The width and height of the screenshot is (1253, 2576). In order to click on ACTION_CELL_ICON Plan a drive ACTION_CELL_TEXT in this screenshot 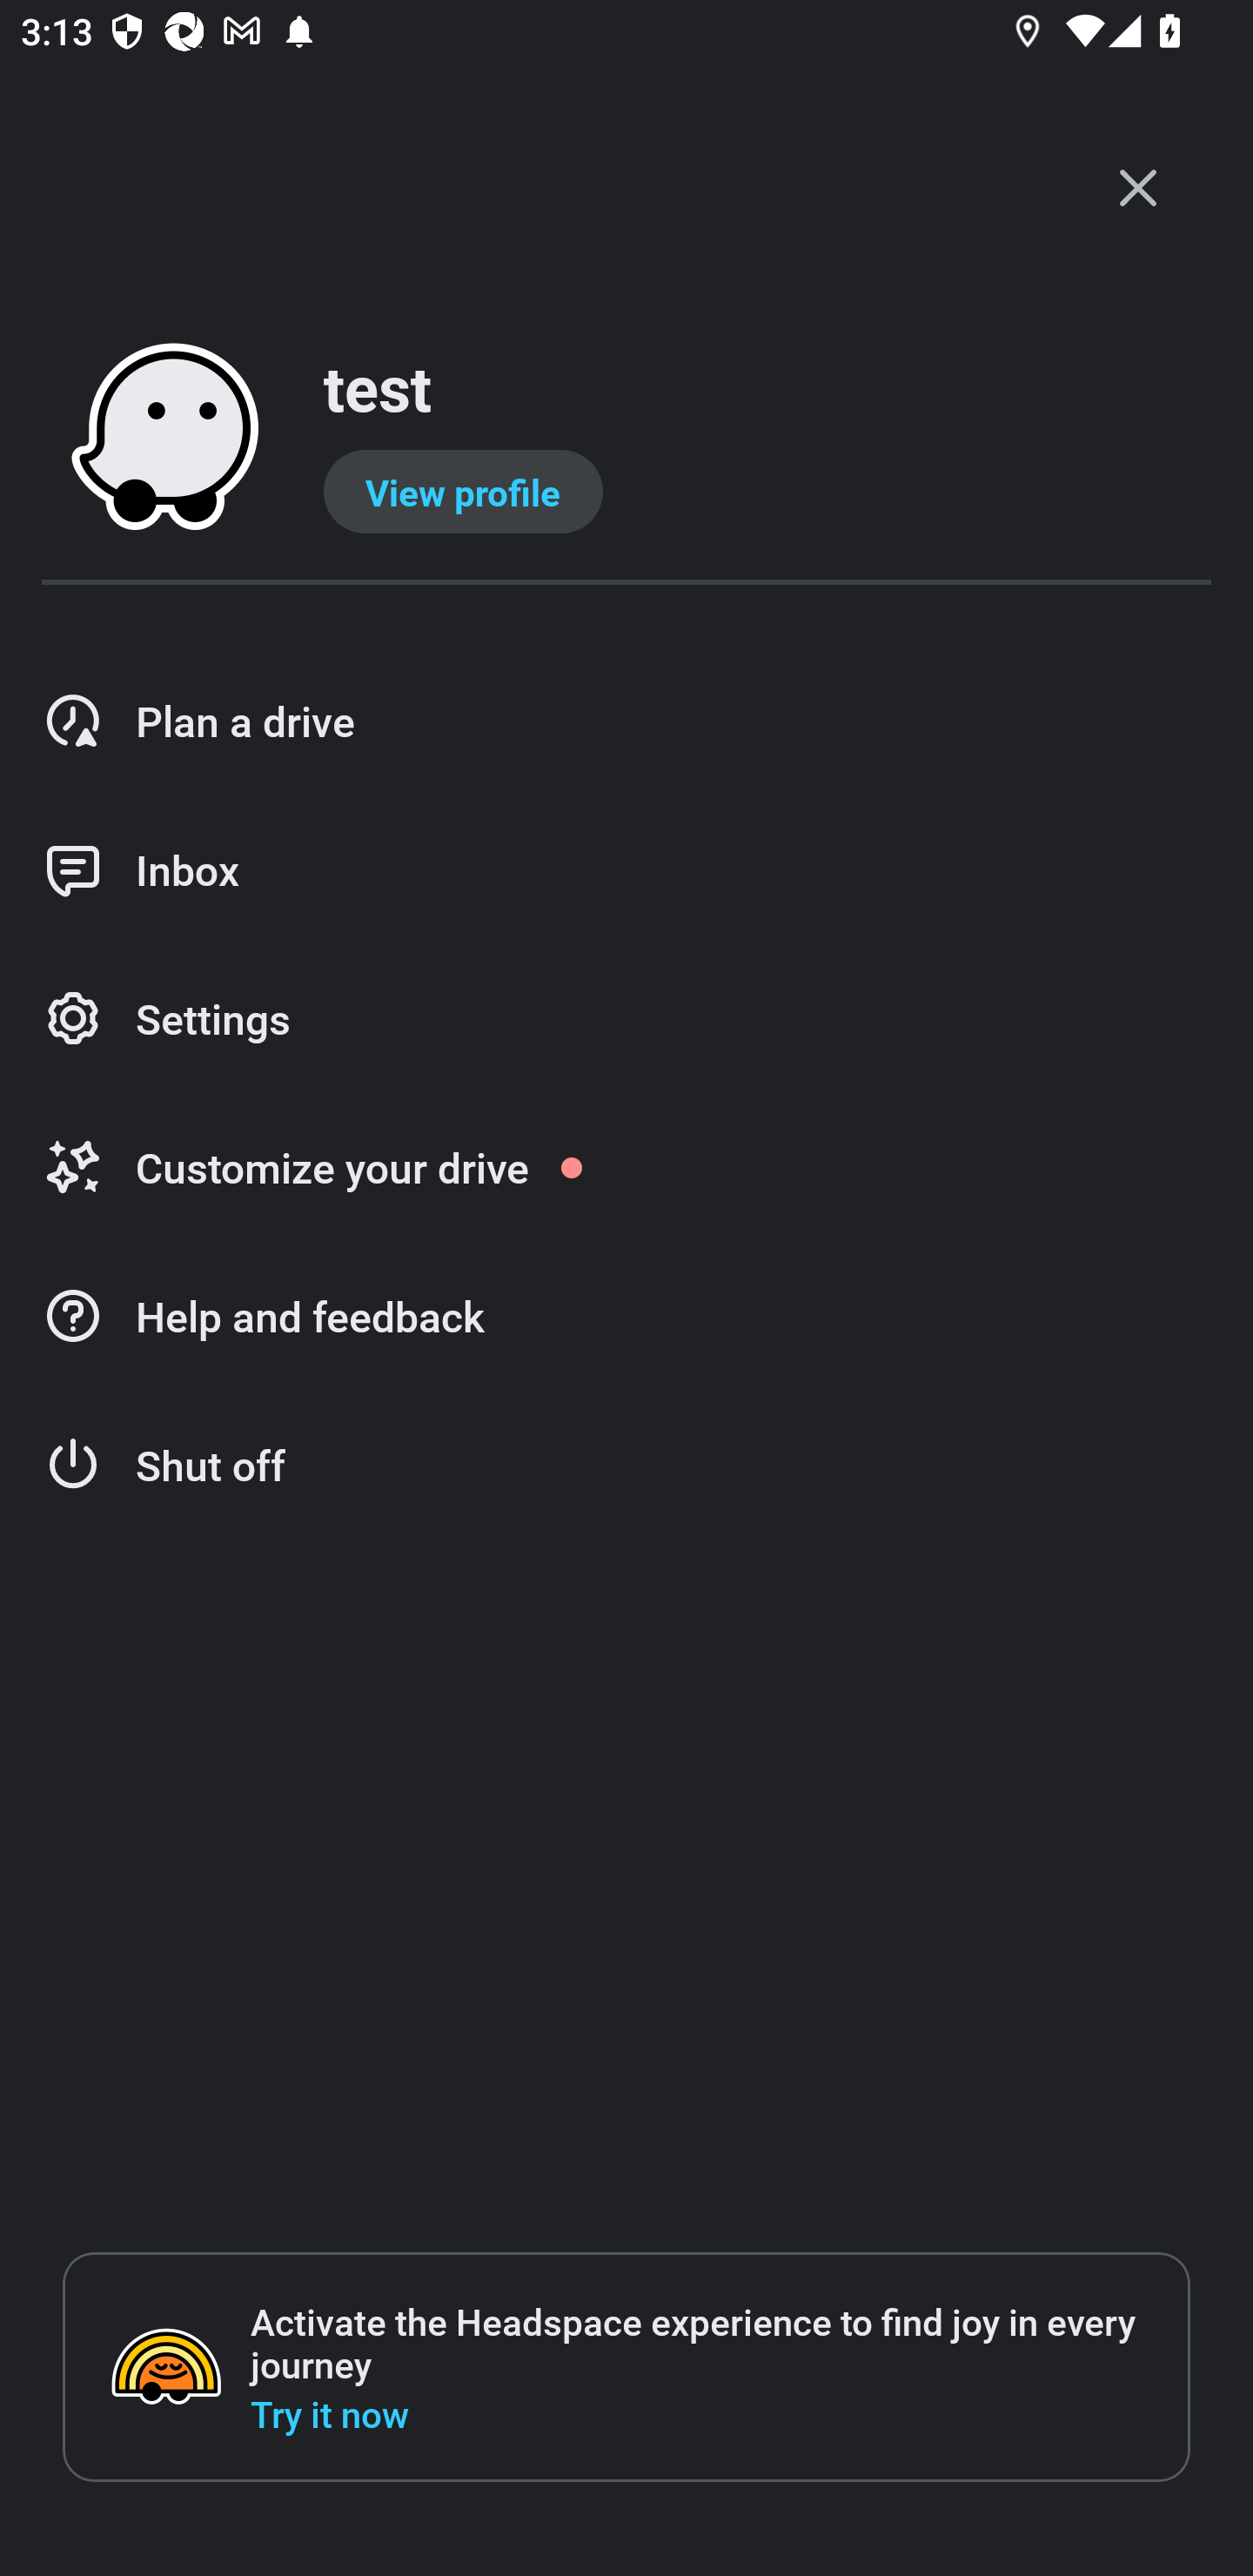, I will do `click(626, 721)`.